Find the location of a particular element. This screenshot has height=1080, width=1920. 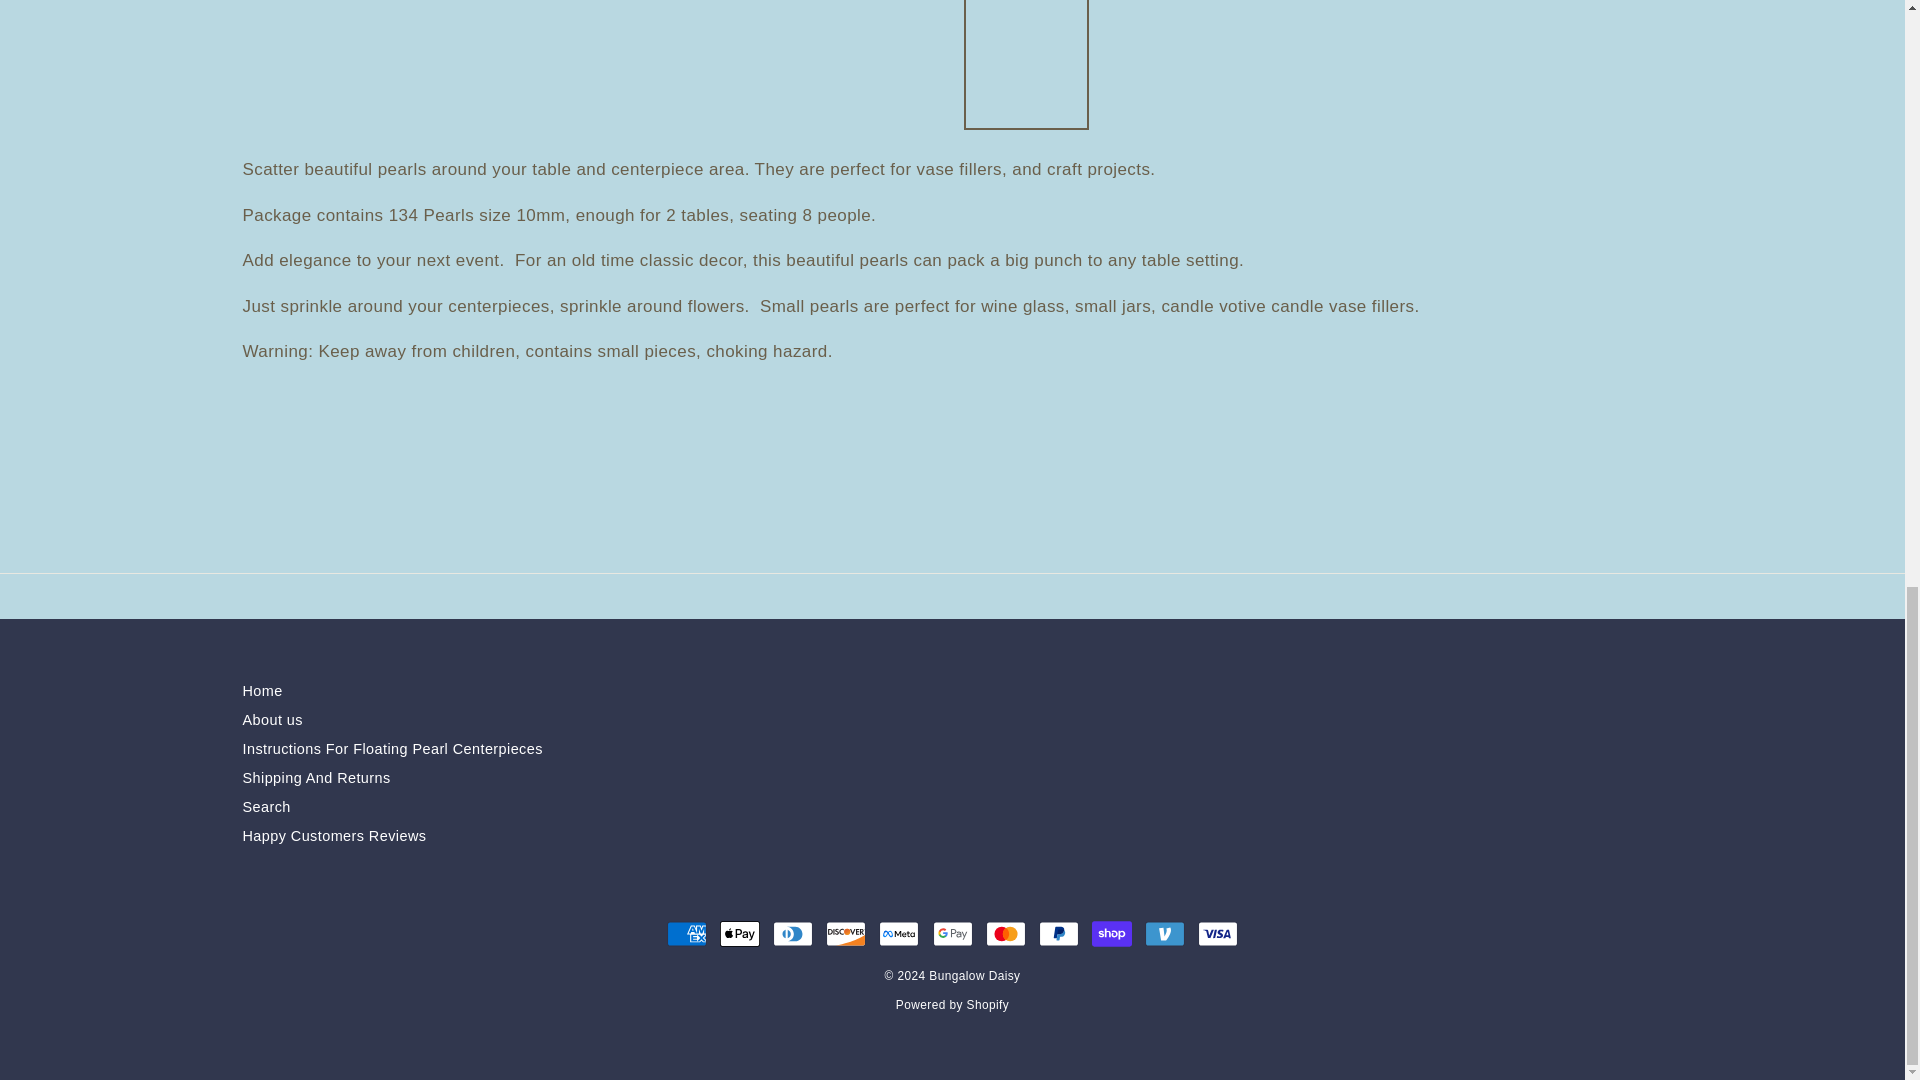

Diners Club is located at coordinates (792, 933).